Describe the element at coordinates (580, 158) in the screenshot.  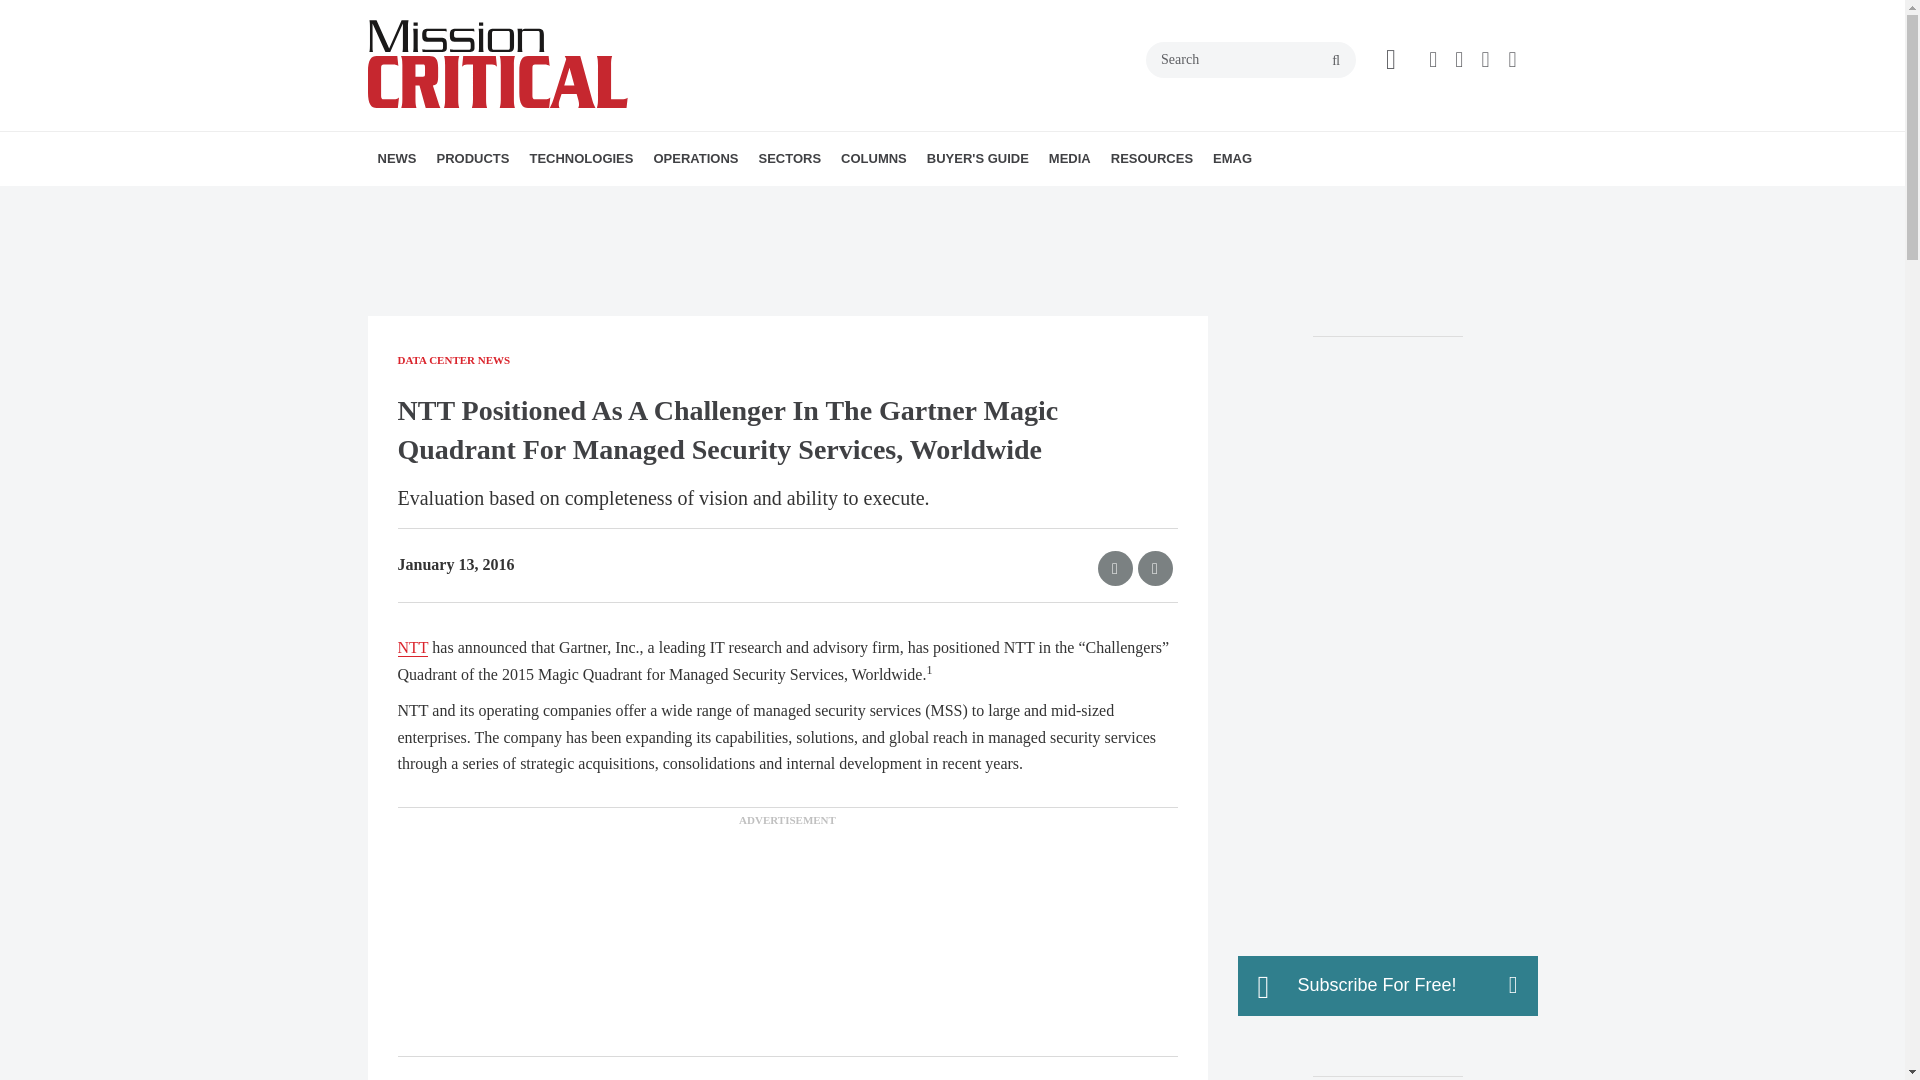
I see `TECHNOLOGIES` at that location.